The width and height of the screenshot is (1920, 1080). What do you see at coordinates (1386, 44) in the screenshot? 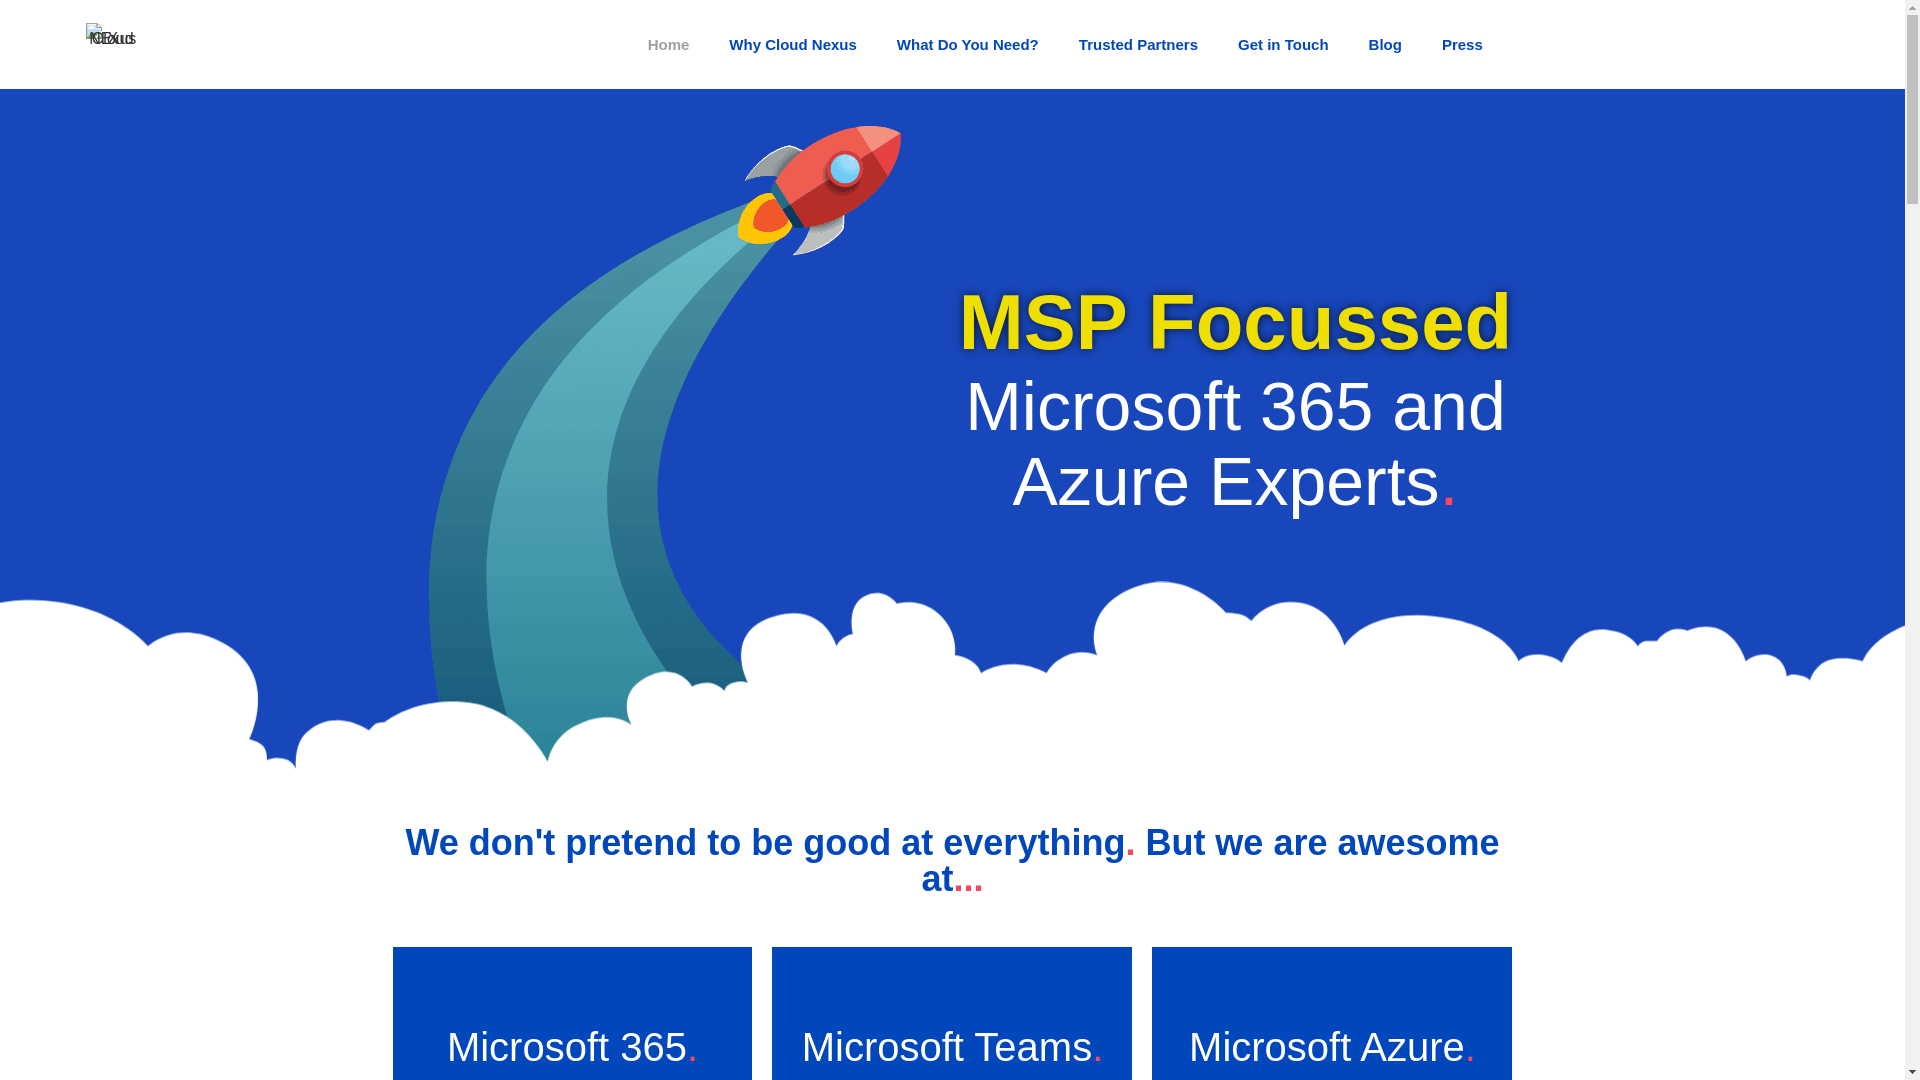
I see `Blog` at bounding box center [1386, 44].